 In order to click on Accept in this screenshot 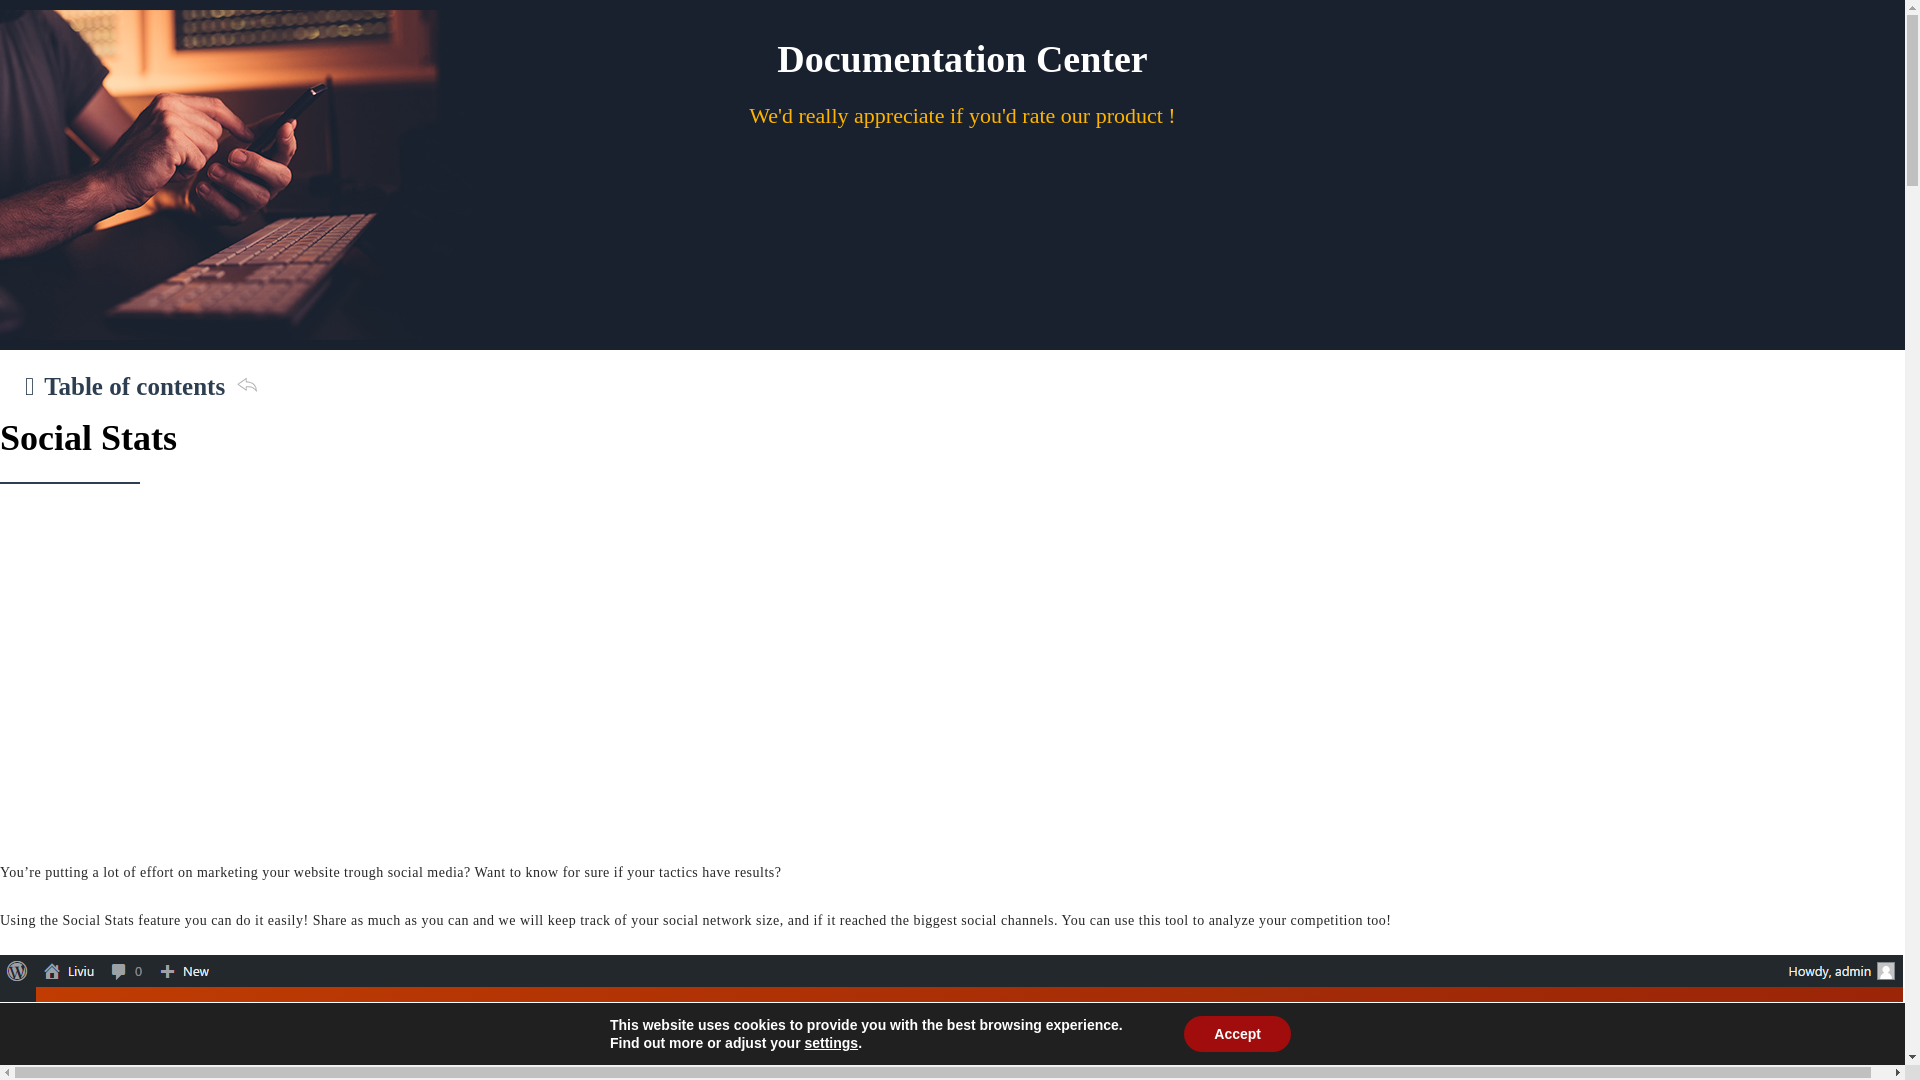, I will do `click(1237, 1034)`.